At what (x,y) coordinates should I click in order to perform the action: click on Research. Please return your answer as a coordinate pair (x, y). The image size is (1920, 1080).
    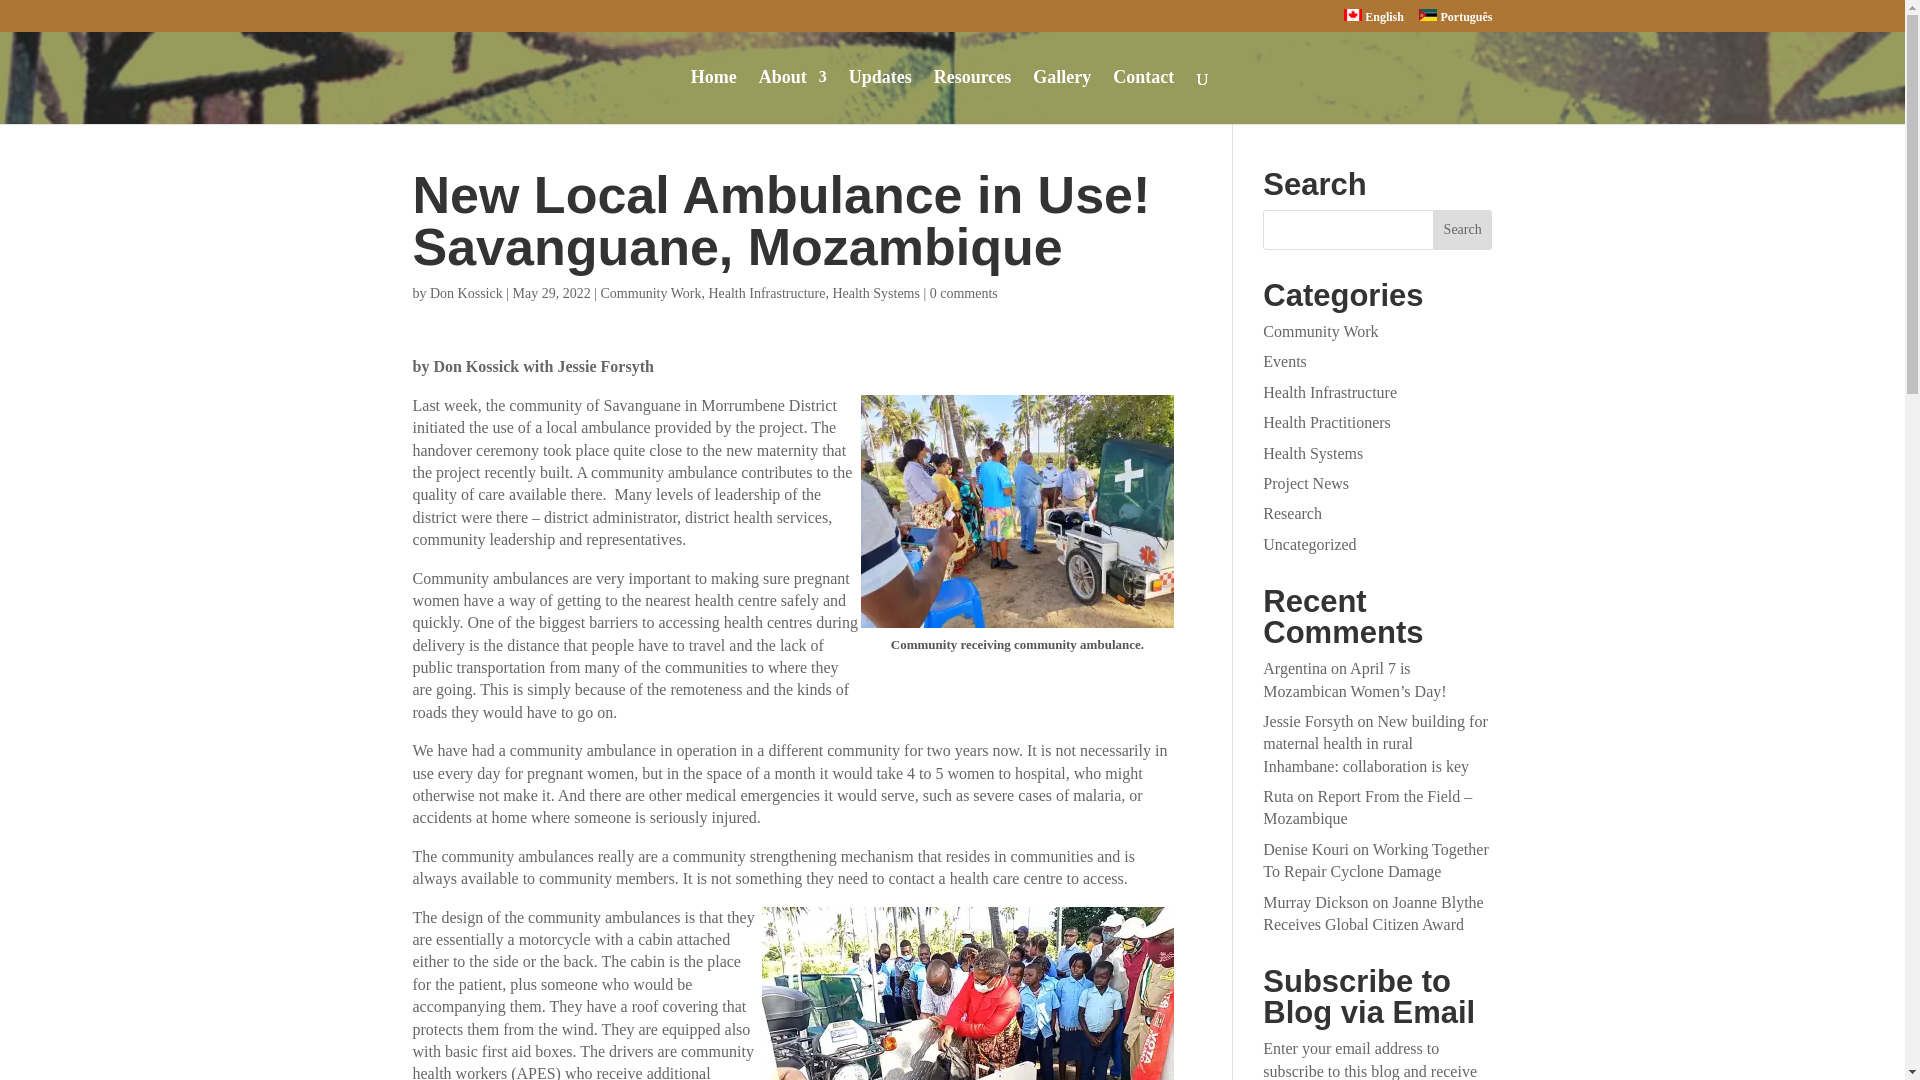
    Looking at the image, I should click on (1292, 513).